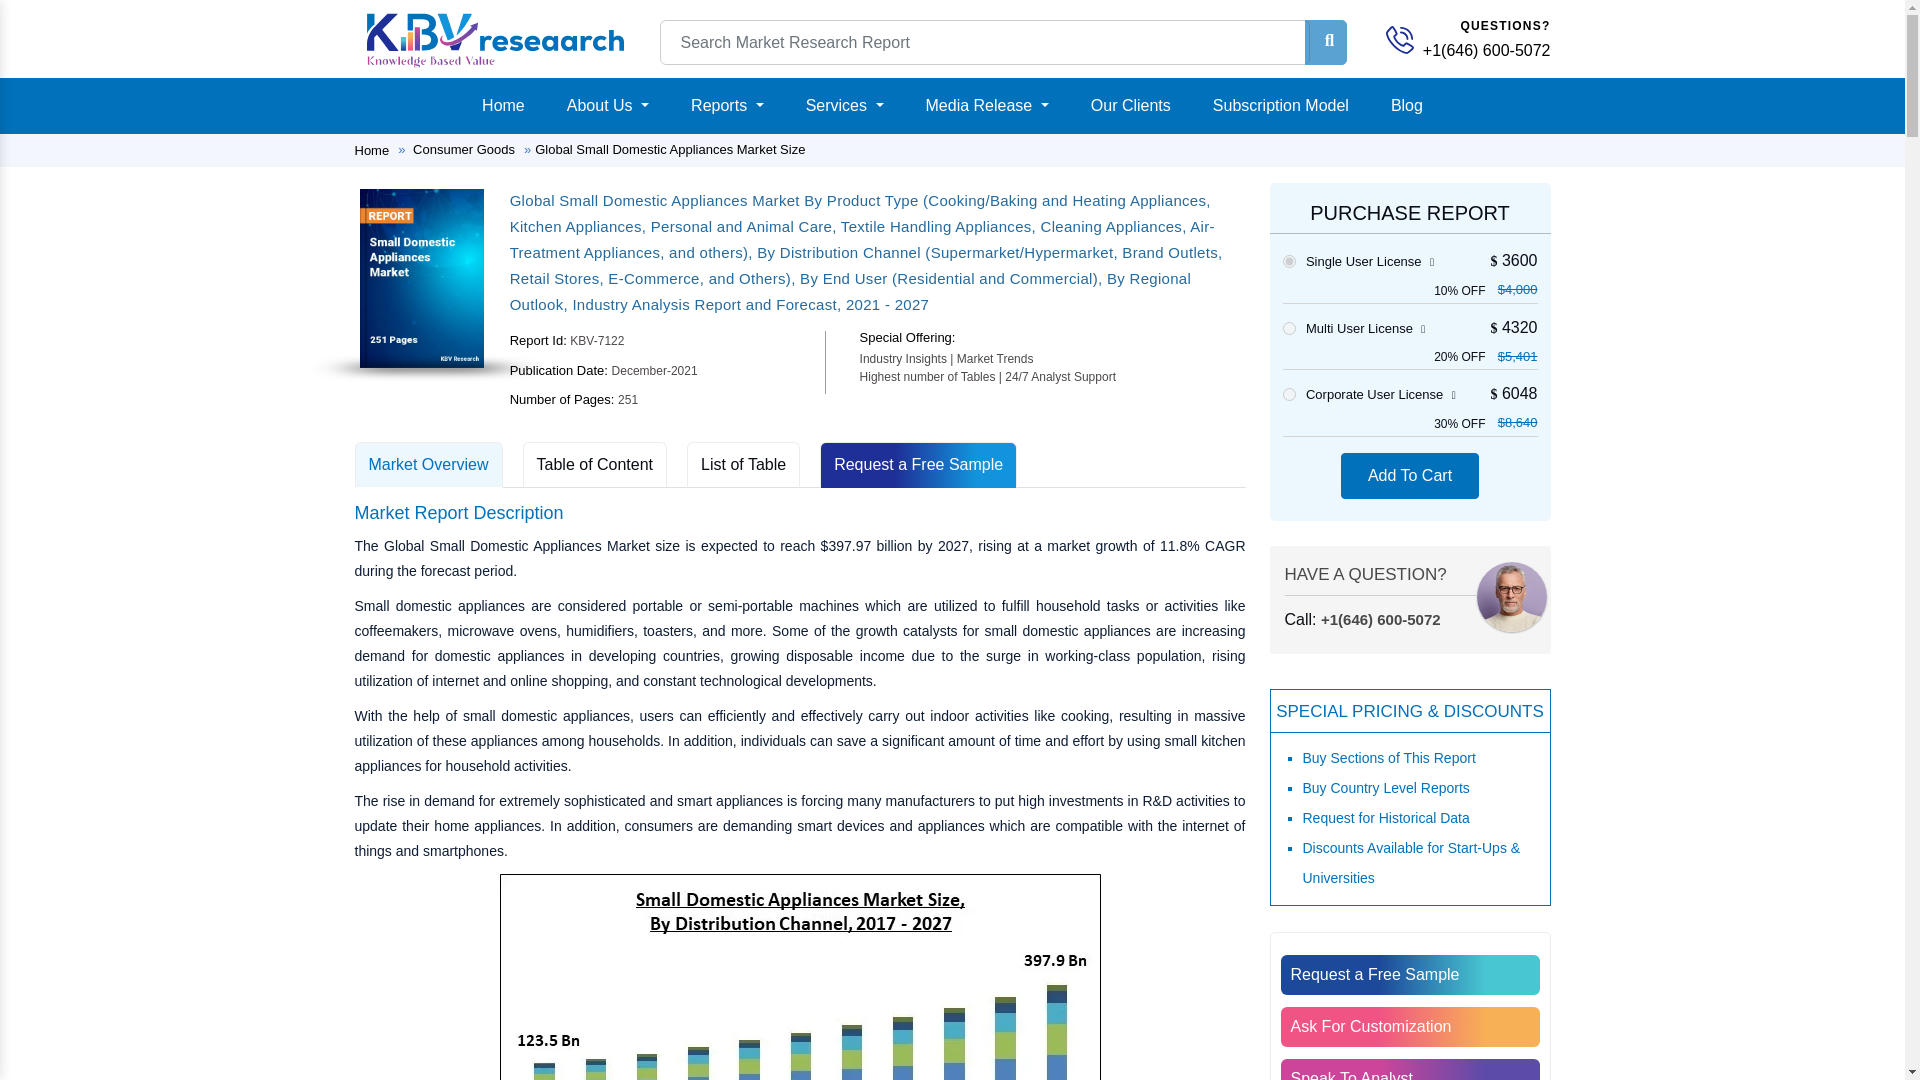 This screenshot has width=1920, height=1080. I want to click on Blog, so click(1406, 106).